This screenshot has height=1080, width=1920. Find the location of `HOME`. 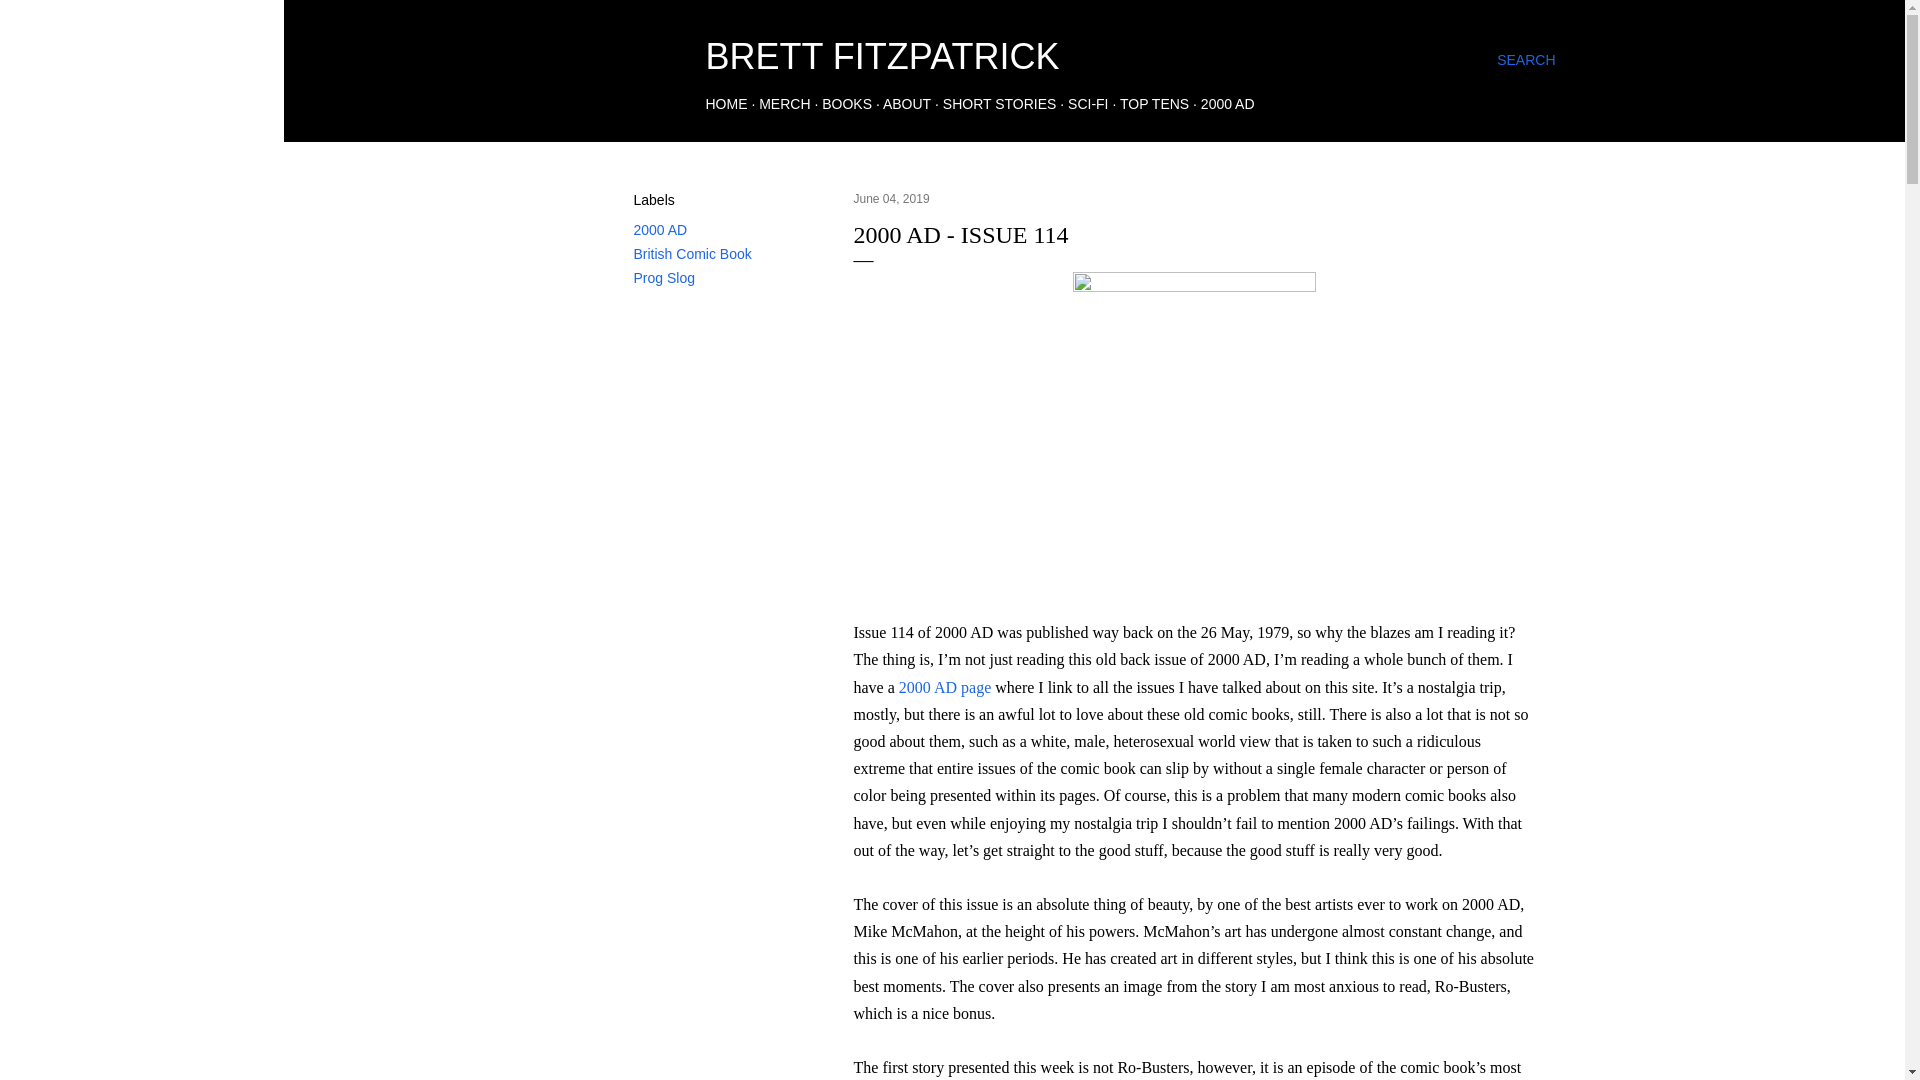

HOME is located at coordinates (727, 104).